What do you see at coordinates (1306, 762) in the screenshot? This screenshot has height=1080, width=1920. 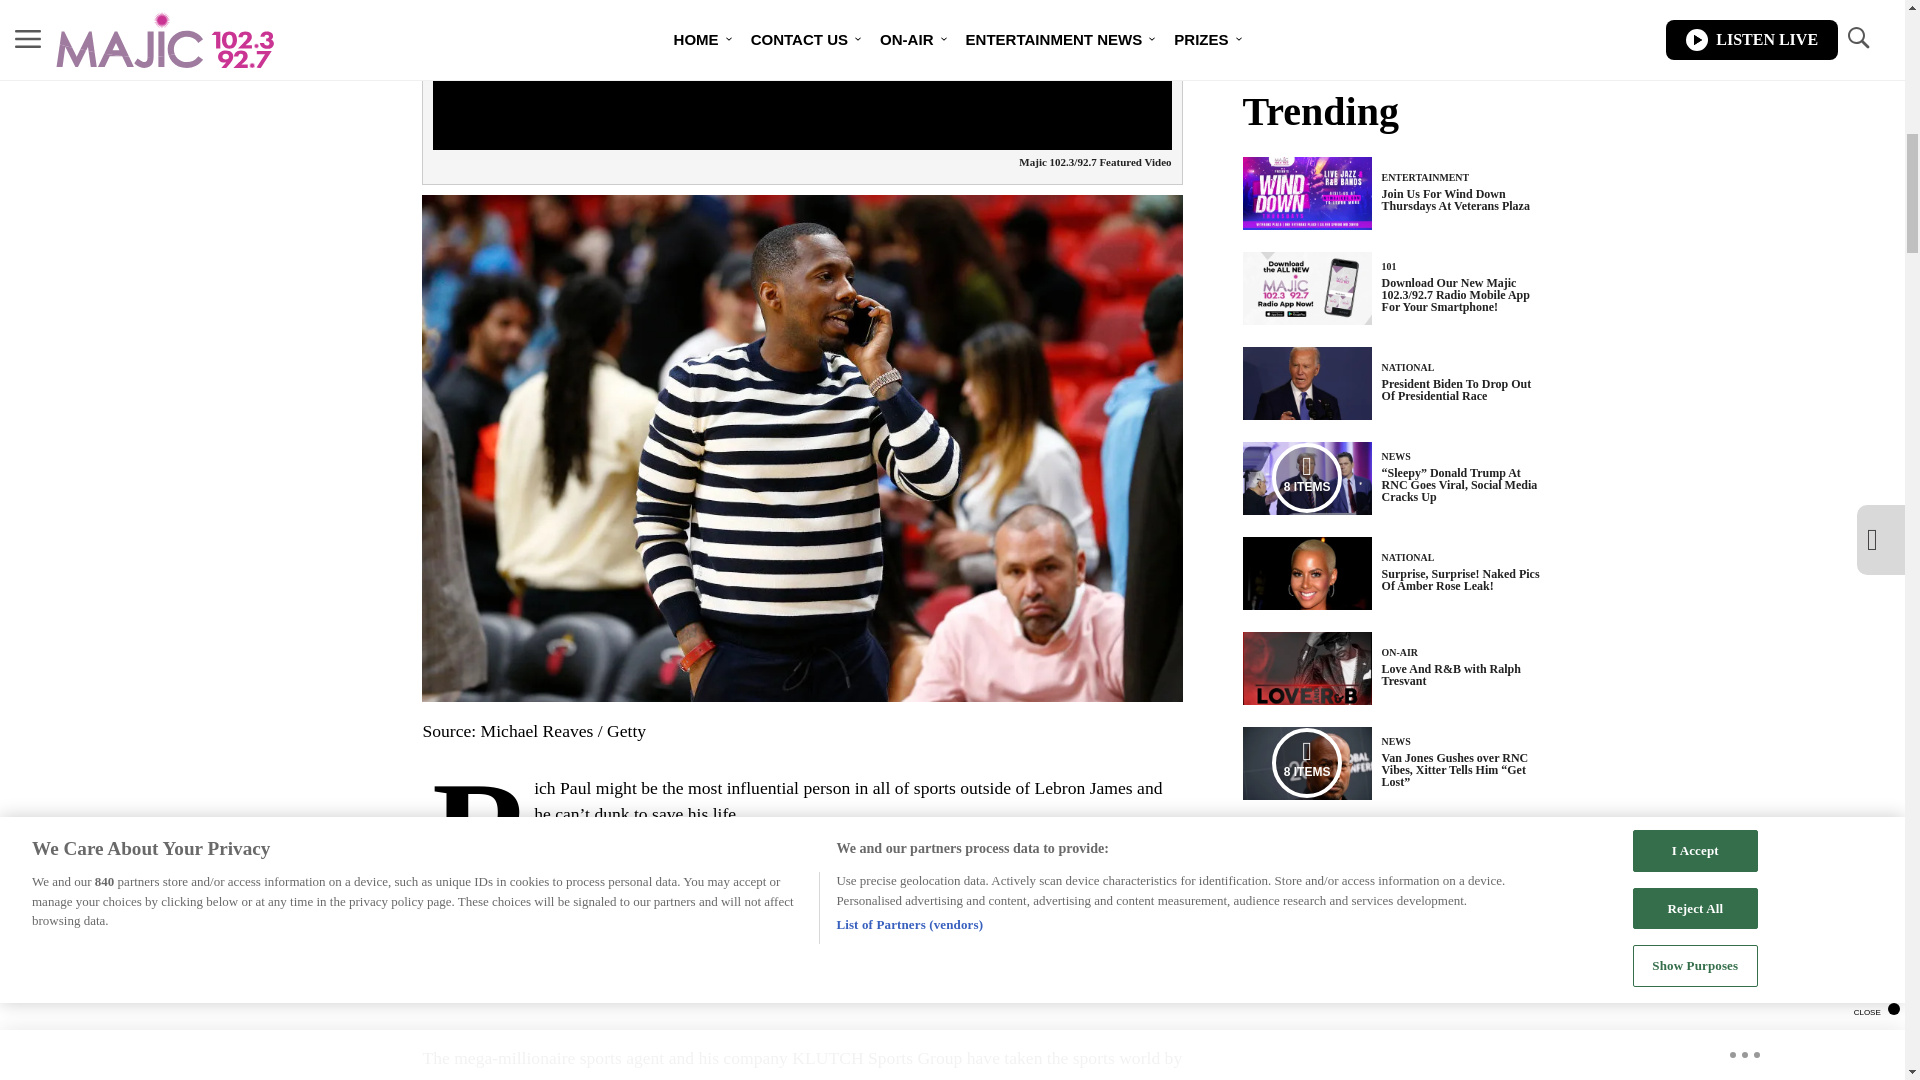 I see `Media Playlist` at bounding box center [1306, 762].